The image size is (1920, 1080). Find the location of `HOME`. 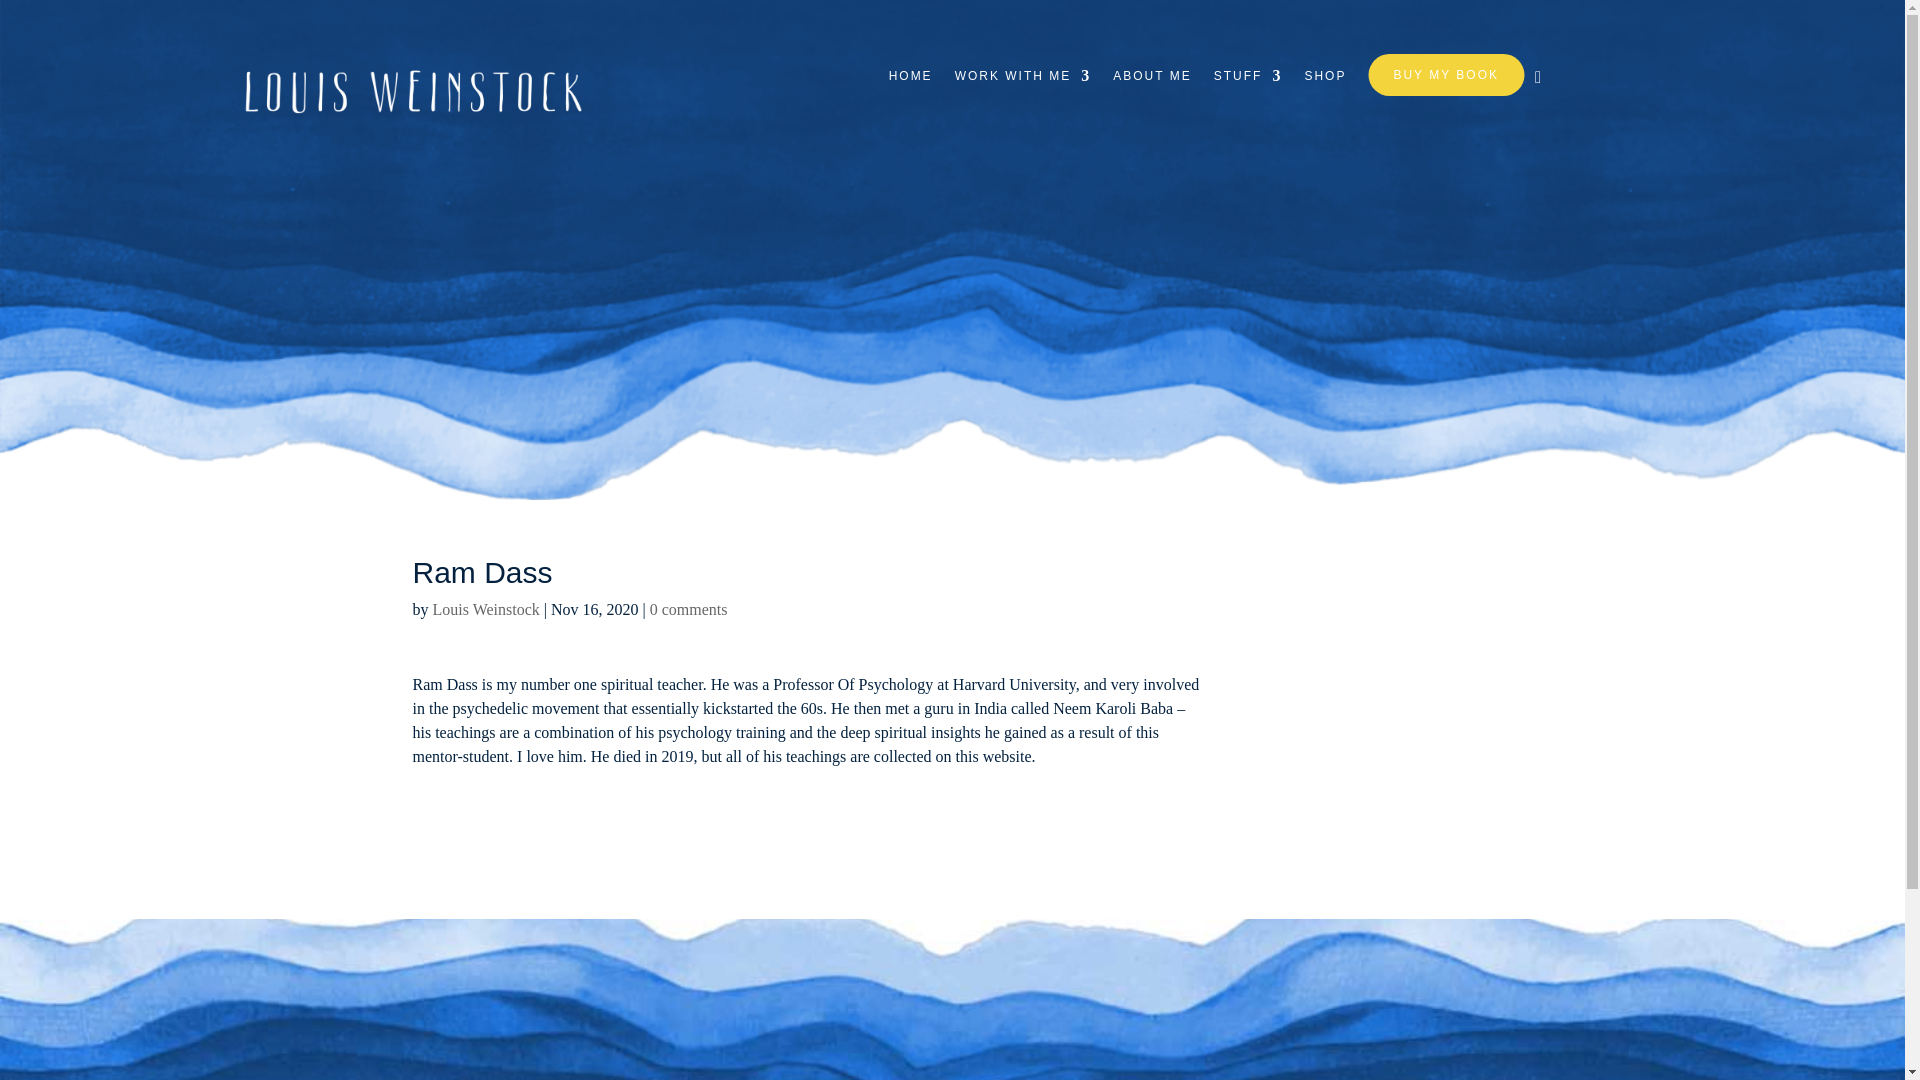

HOME is located at coordinates (910, 90).